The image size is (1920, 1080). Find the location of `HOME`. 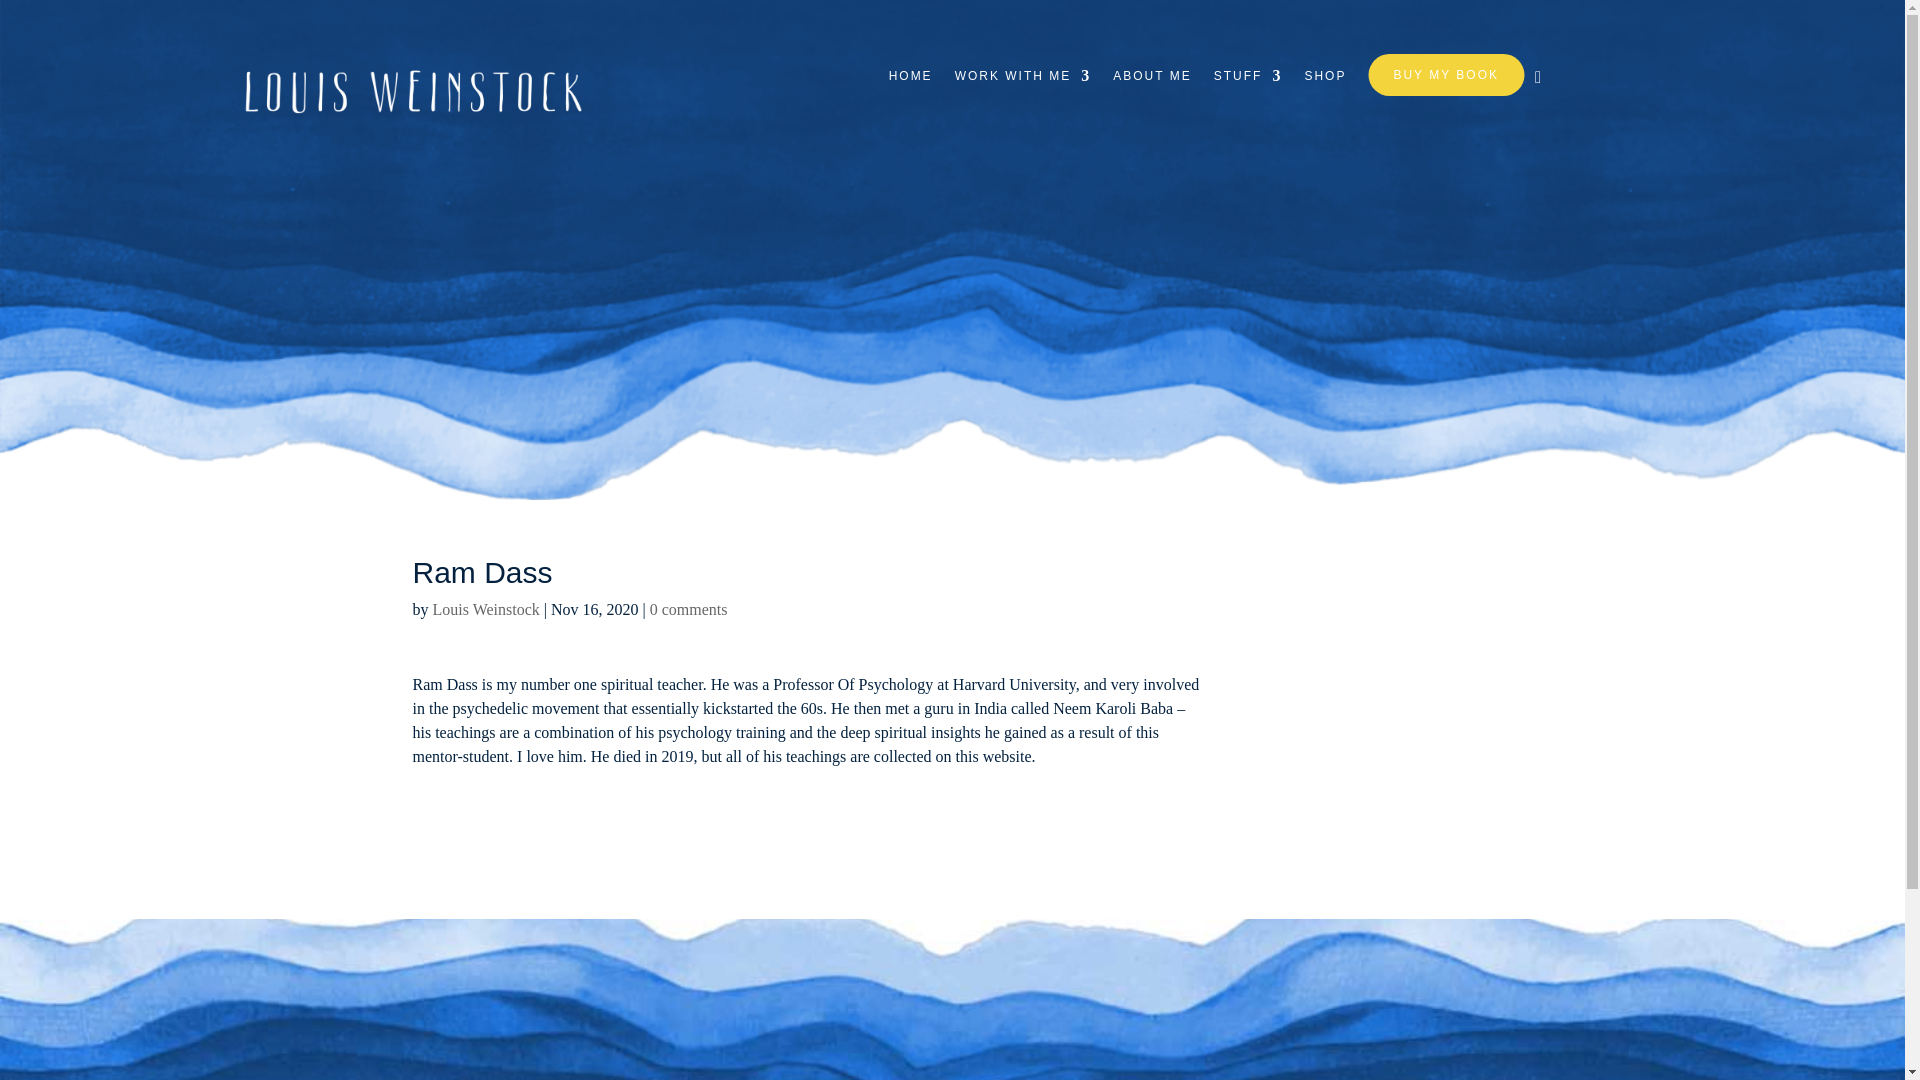

HOME is located at coordinates (910, 90).